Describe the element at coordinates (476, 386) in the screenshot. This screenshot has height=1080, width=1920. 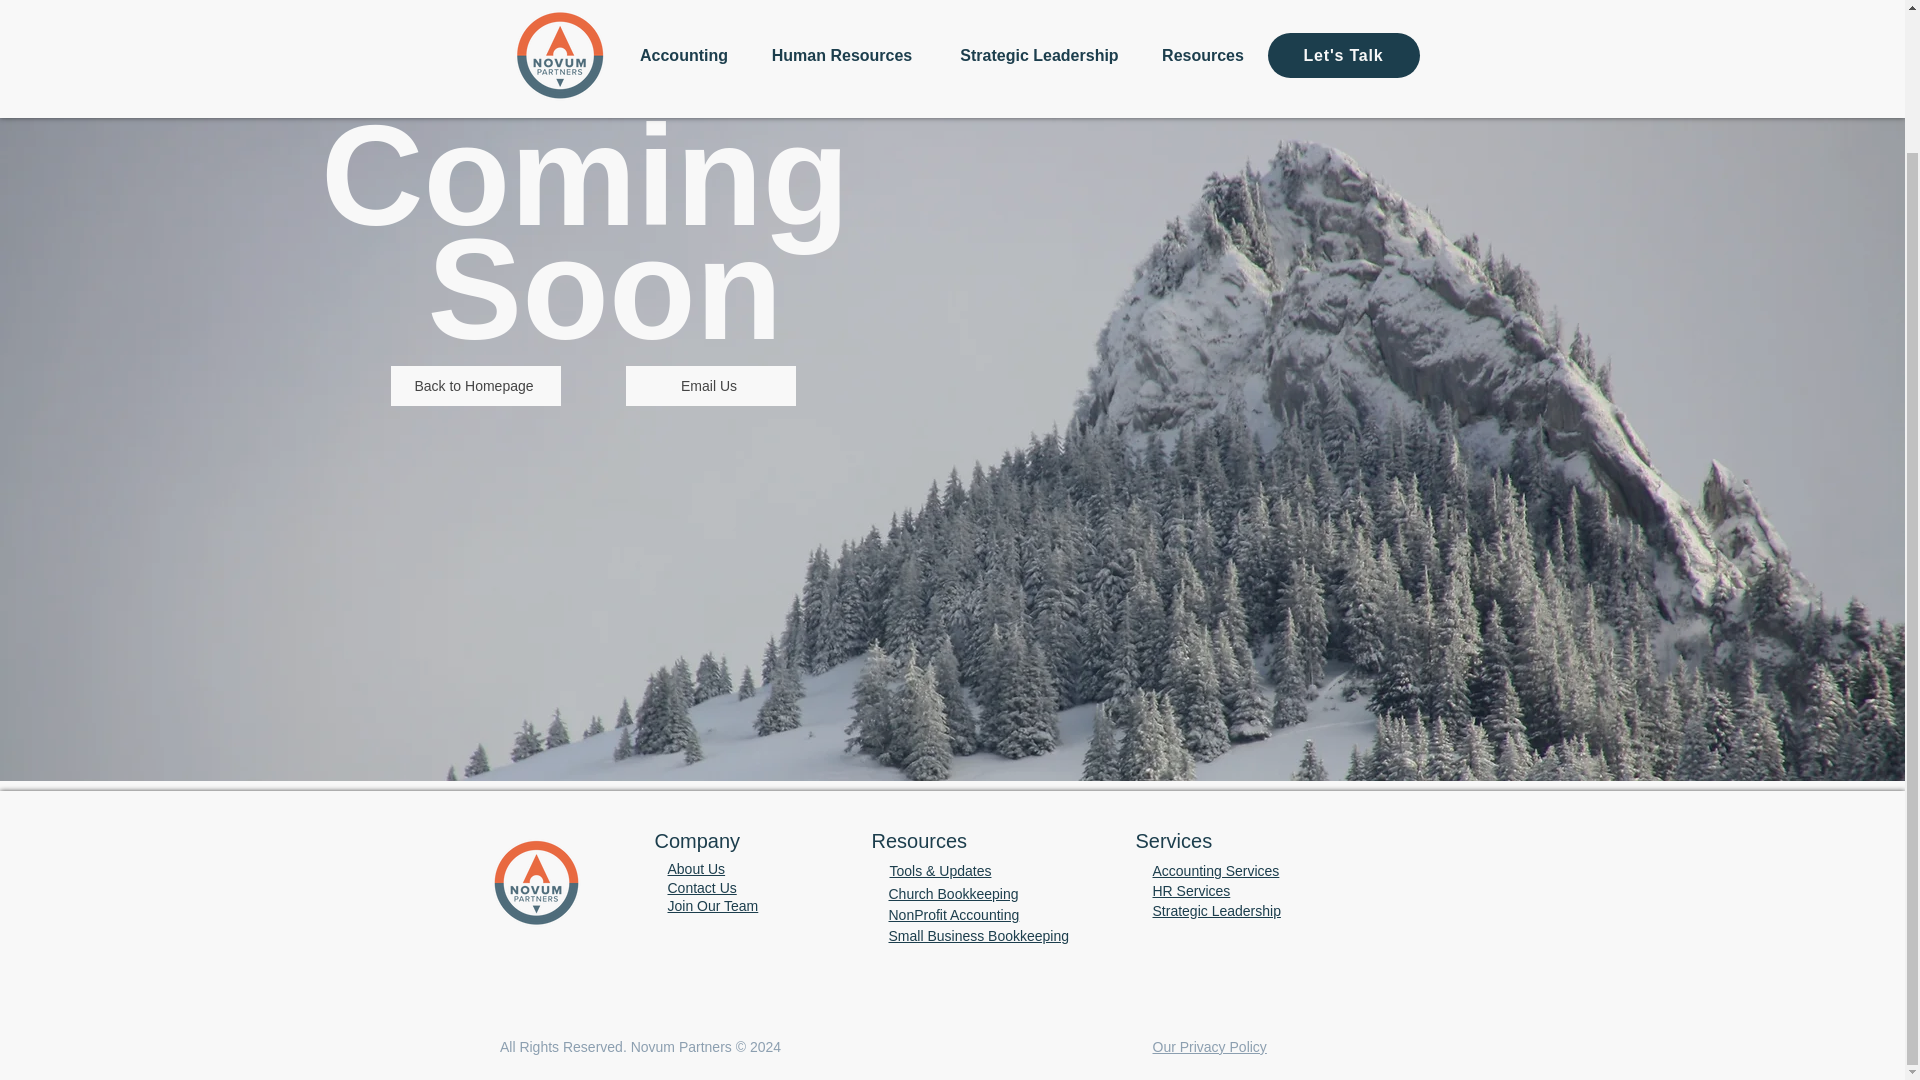
I see `Back to Homepage` at that location.